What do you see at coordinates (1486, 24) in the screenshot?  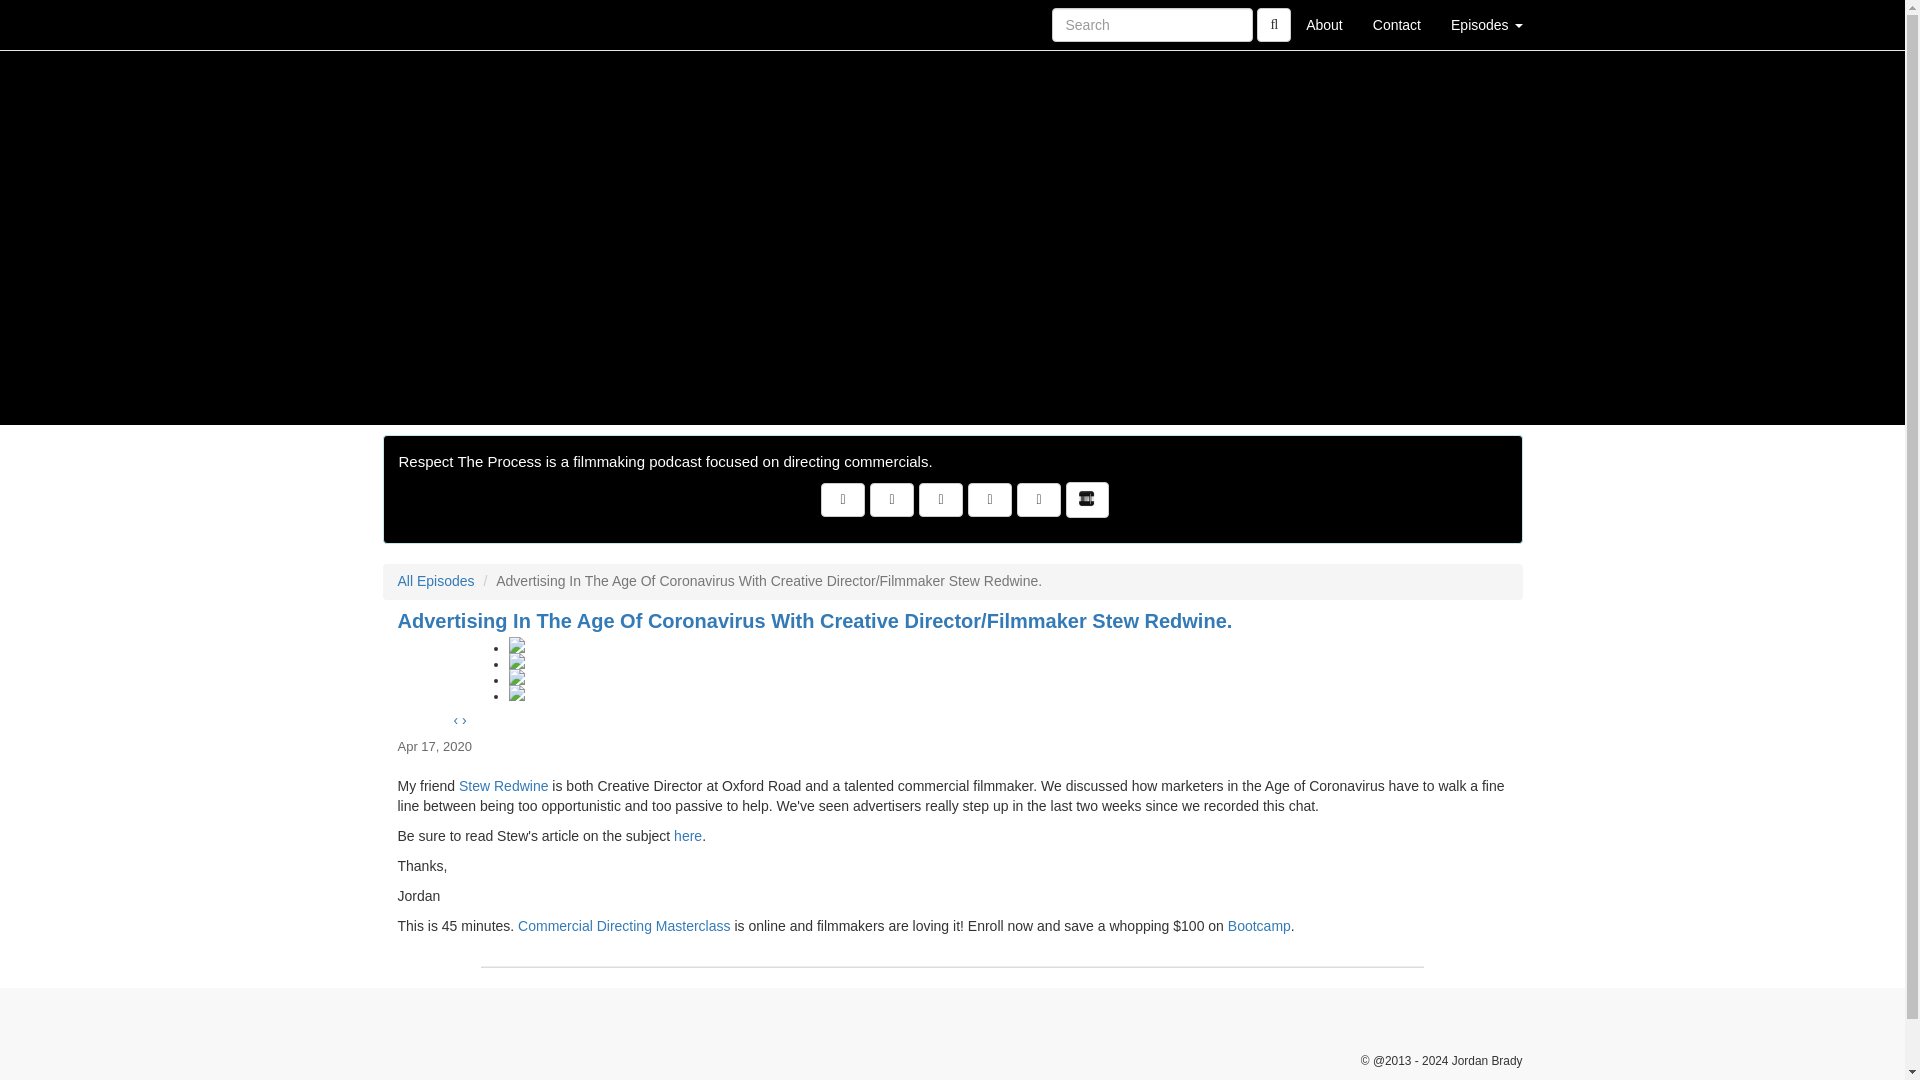 I see `Episodes` at bounding box center [1486, 24].